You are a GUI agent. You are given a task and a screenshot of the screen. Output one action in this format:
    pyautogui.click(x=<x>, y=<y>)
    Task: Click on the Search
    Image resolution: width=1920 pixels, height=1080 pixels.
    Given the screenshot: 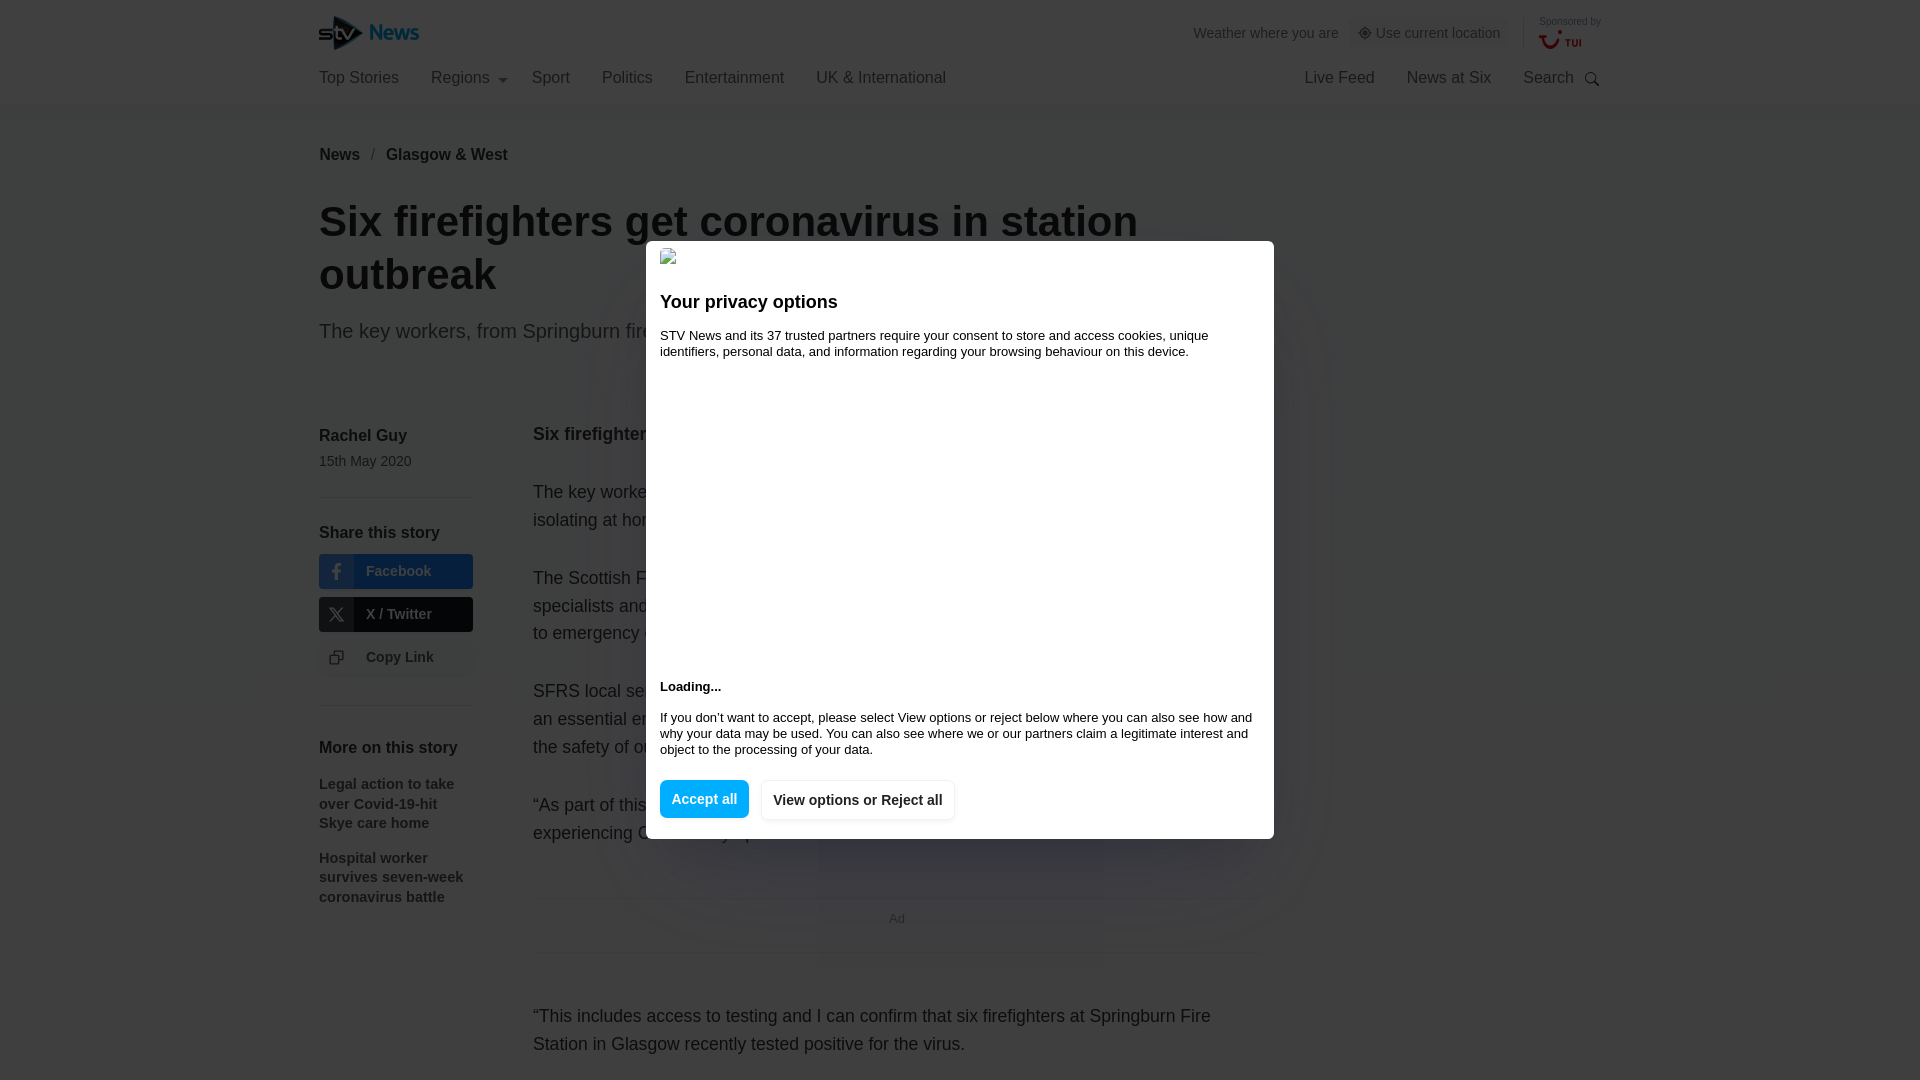 What is the action you would take?
    pyautogui.click(x=1592, y=78)
    